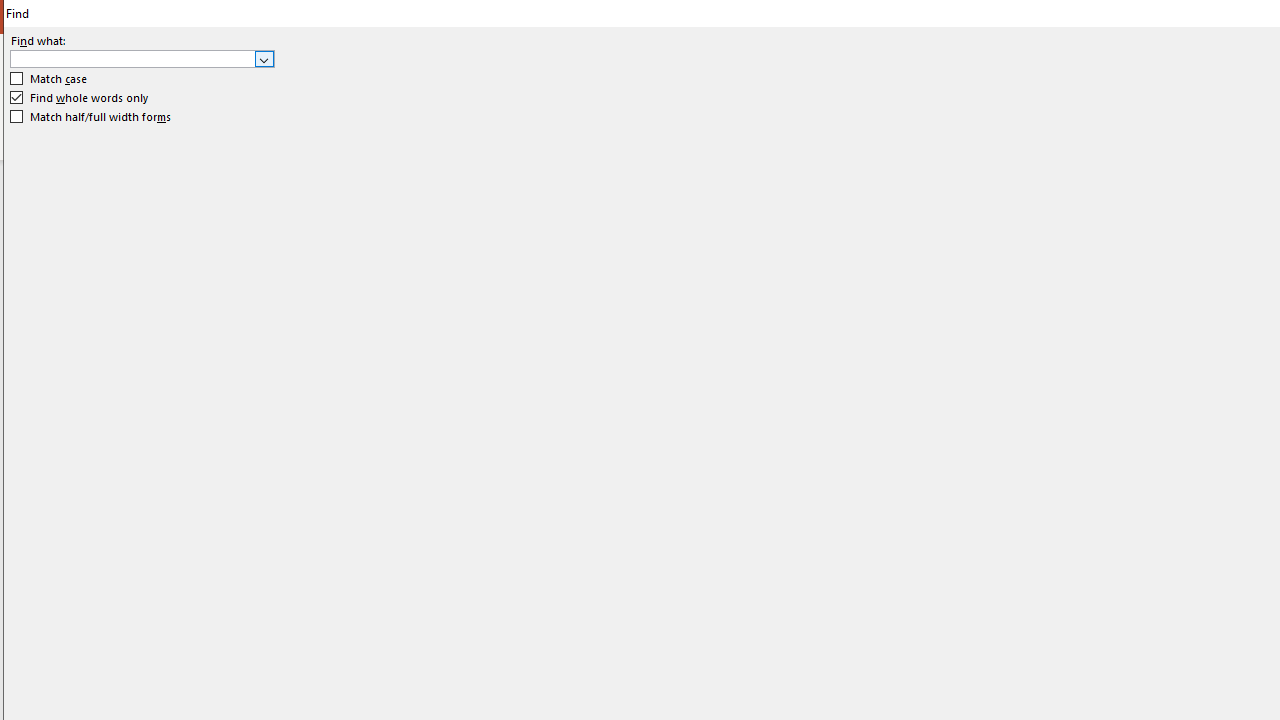 This screenshot has height=720, width=1280. Describe the element at coordinates (142, 58) in the screenshot. I see `Find what` at that location.